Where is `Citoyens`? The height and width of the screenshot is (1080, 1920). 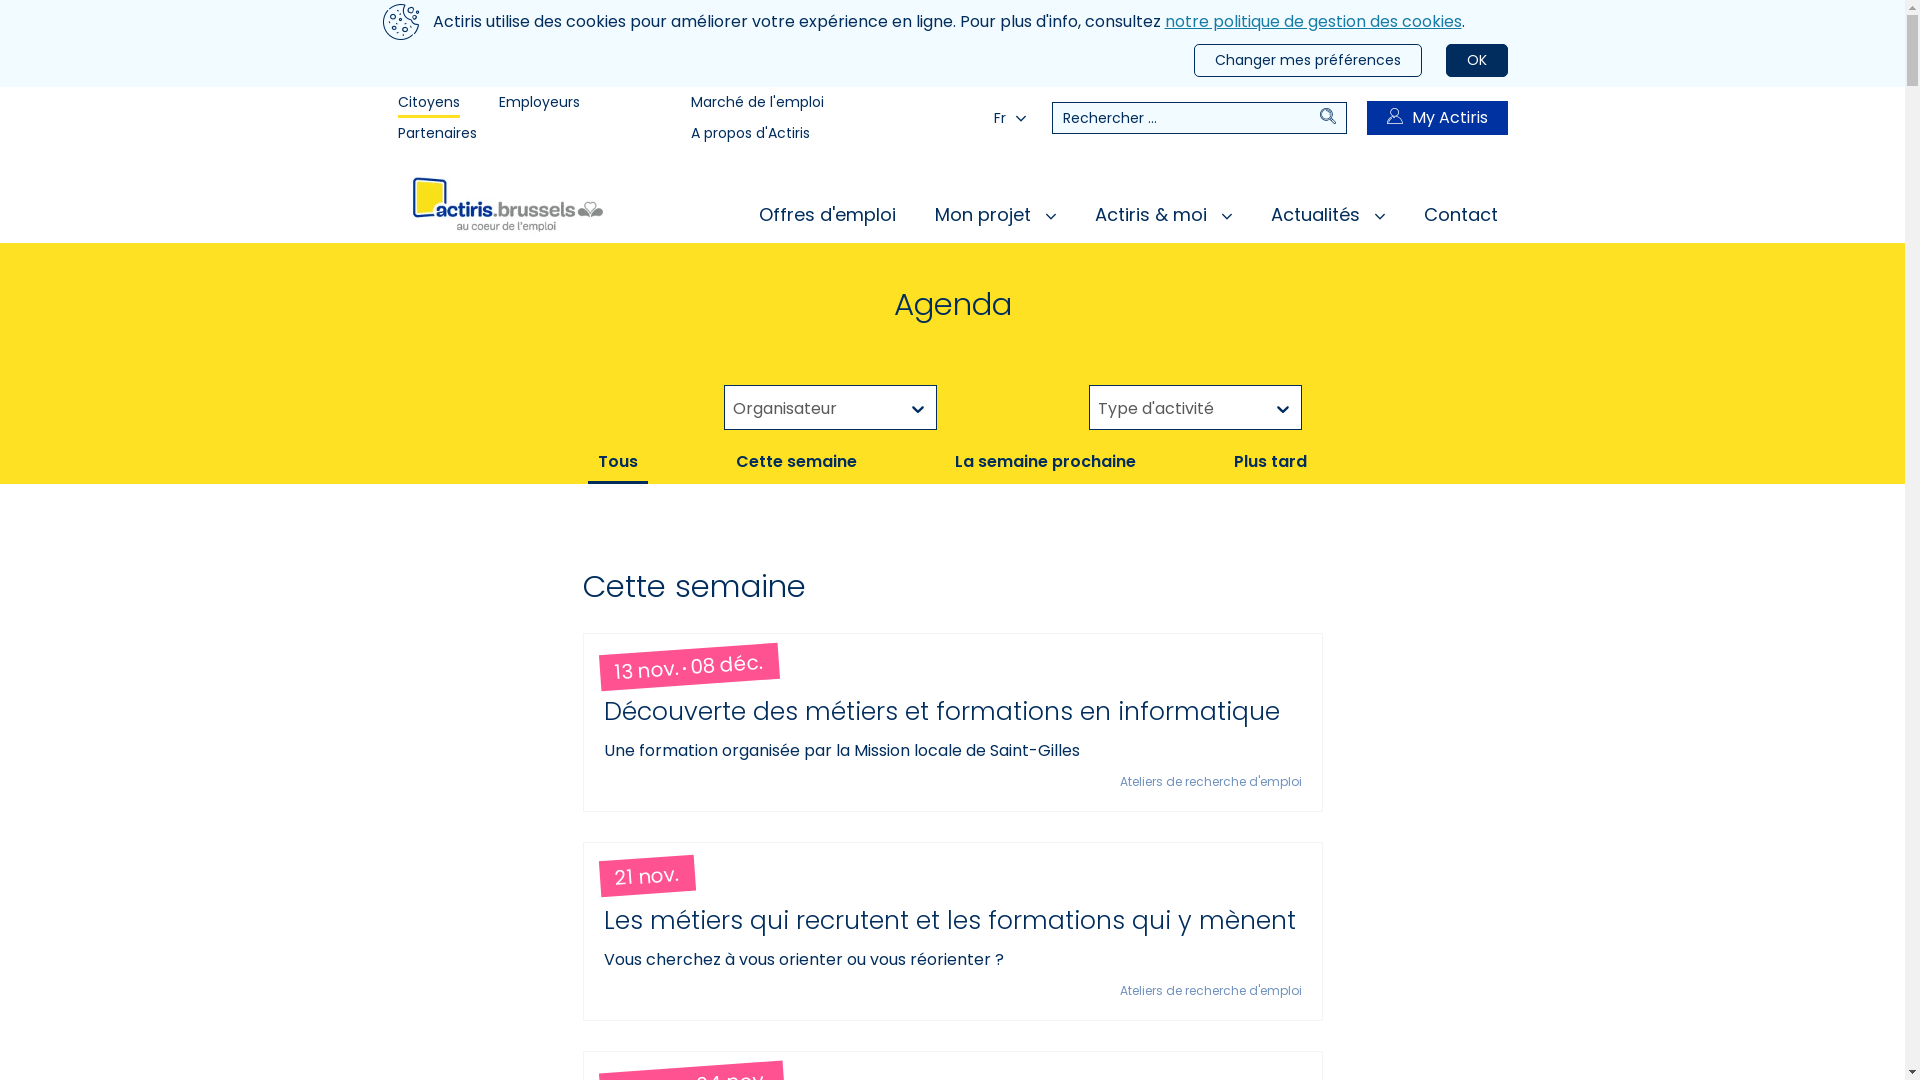
Citoyens is located at coordinates (429, 102).